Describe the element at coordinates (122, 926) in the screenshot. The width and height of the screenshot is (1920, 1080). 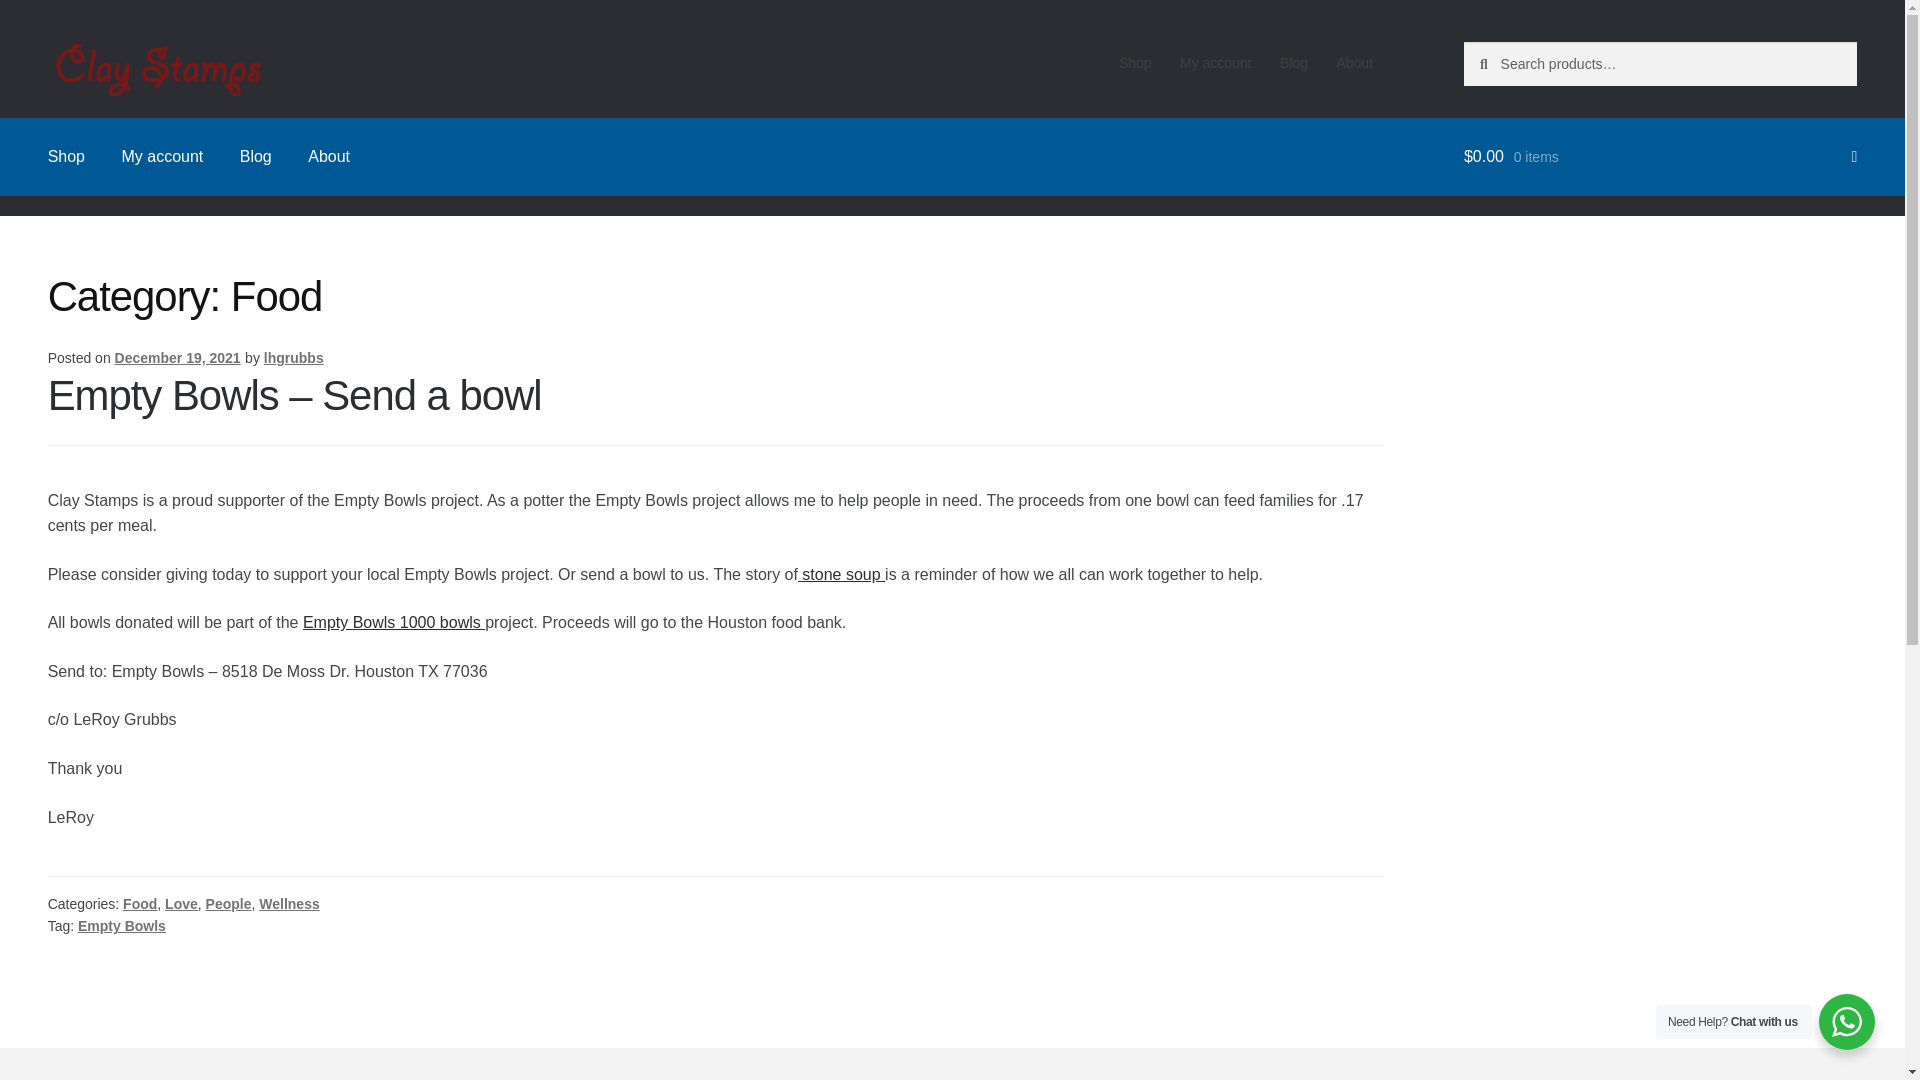
I see `Empty Bowls` at that location.